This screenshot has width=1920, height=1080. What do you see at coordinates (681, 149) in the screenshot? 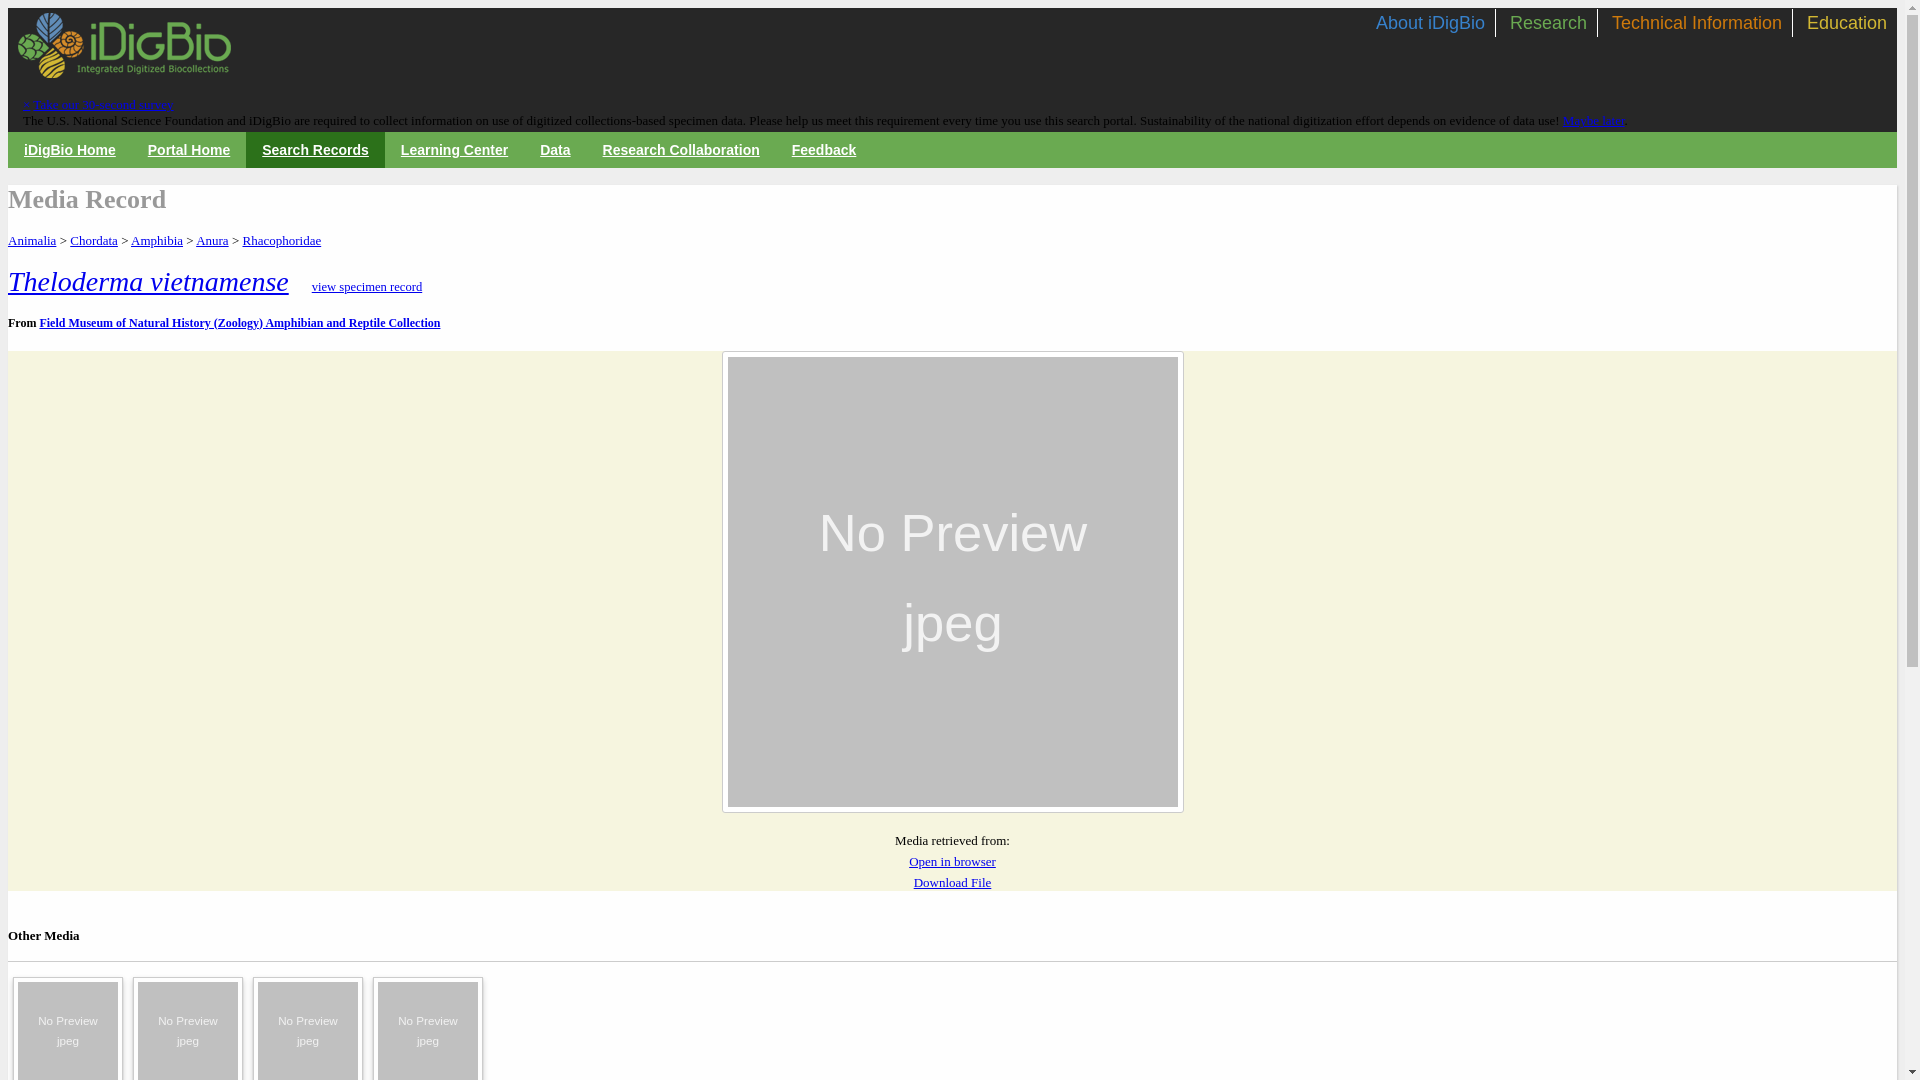
I see `Research Collaboration` at bounding box center [681, 149].